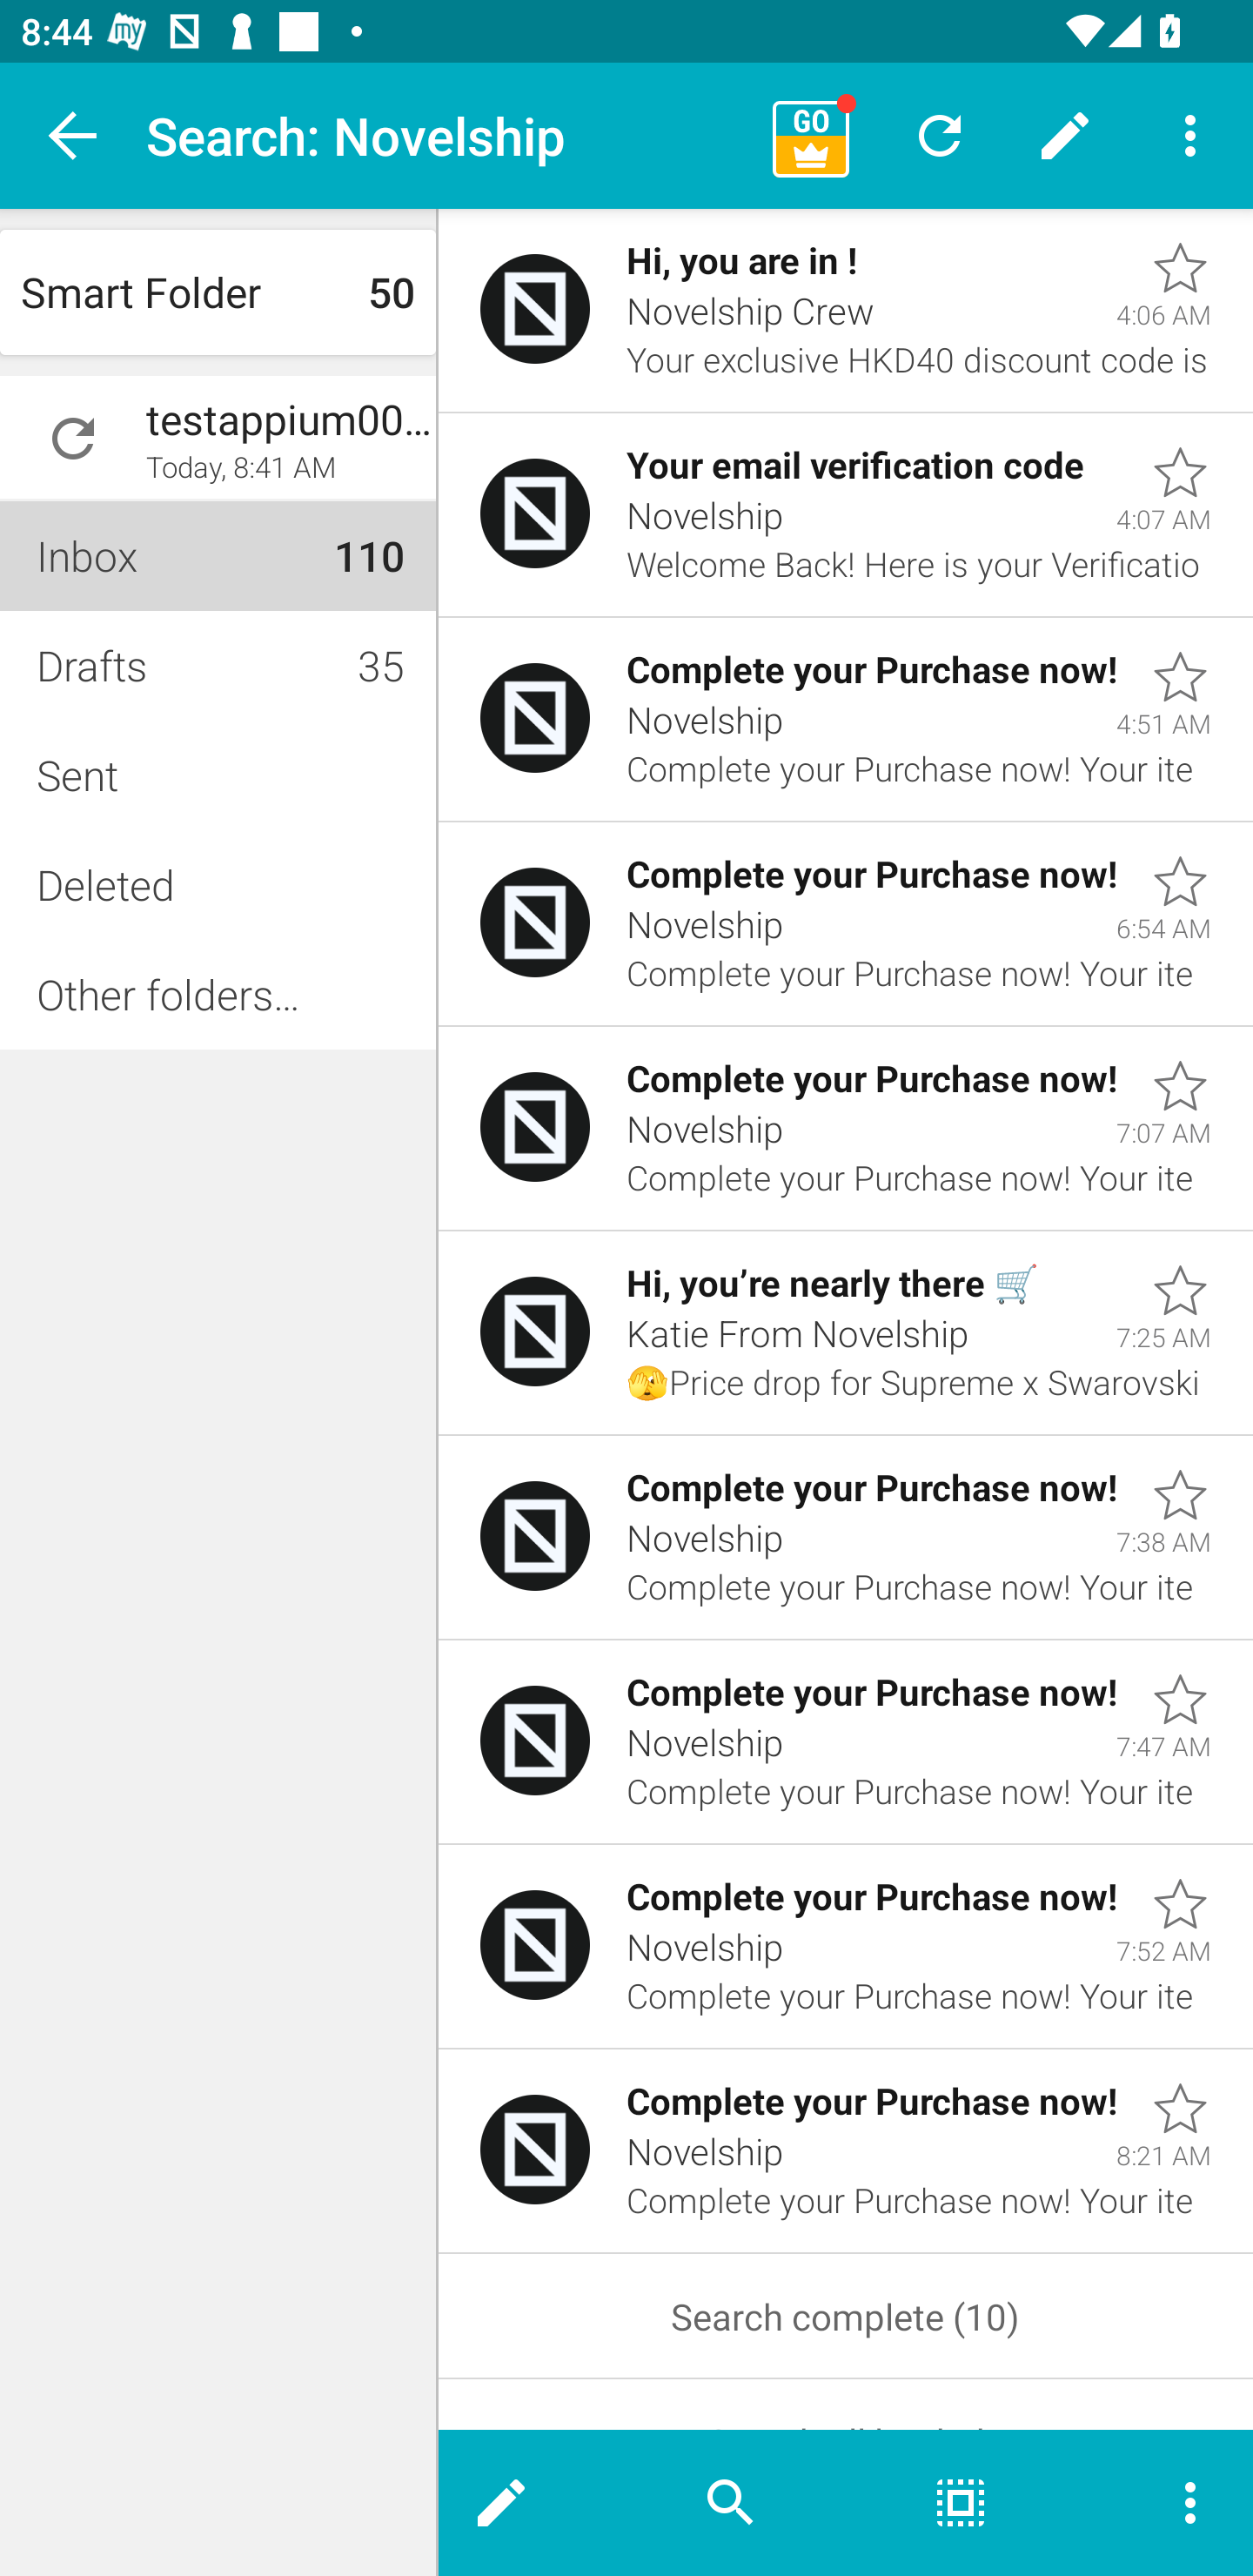 The height and width of the screenshot is (2576, 1253). I want to click on Other folders…, so click(218, 994).